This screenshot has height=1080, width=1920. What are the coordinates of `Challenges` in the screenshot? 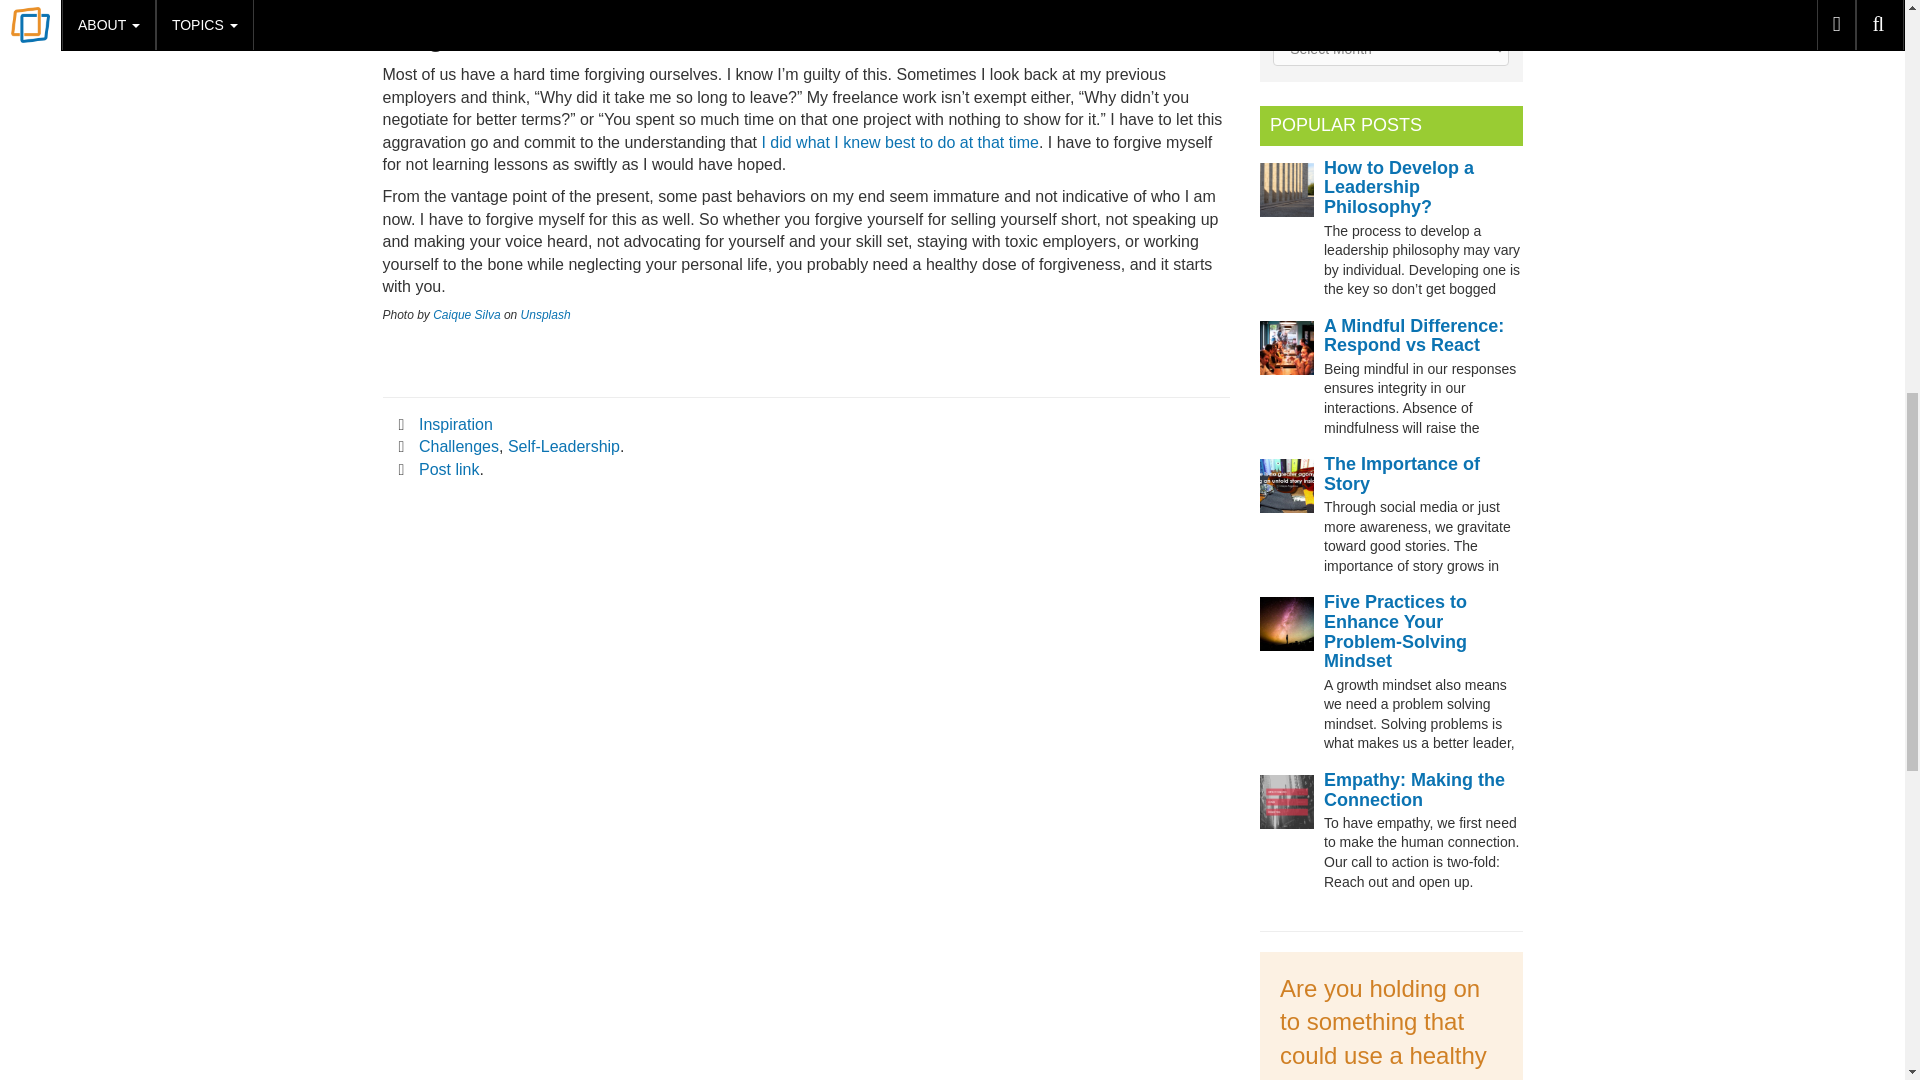 It's located at (458, 446).